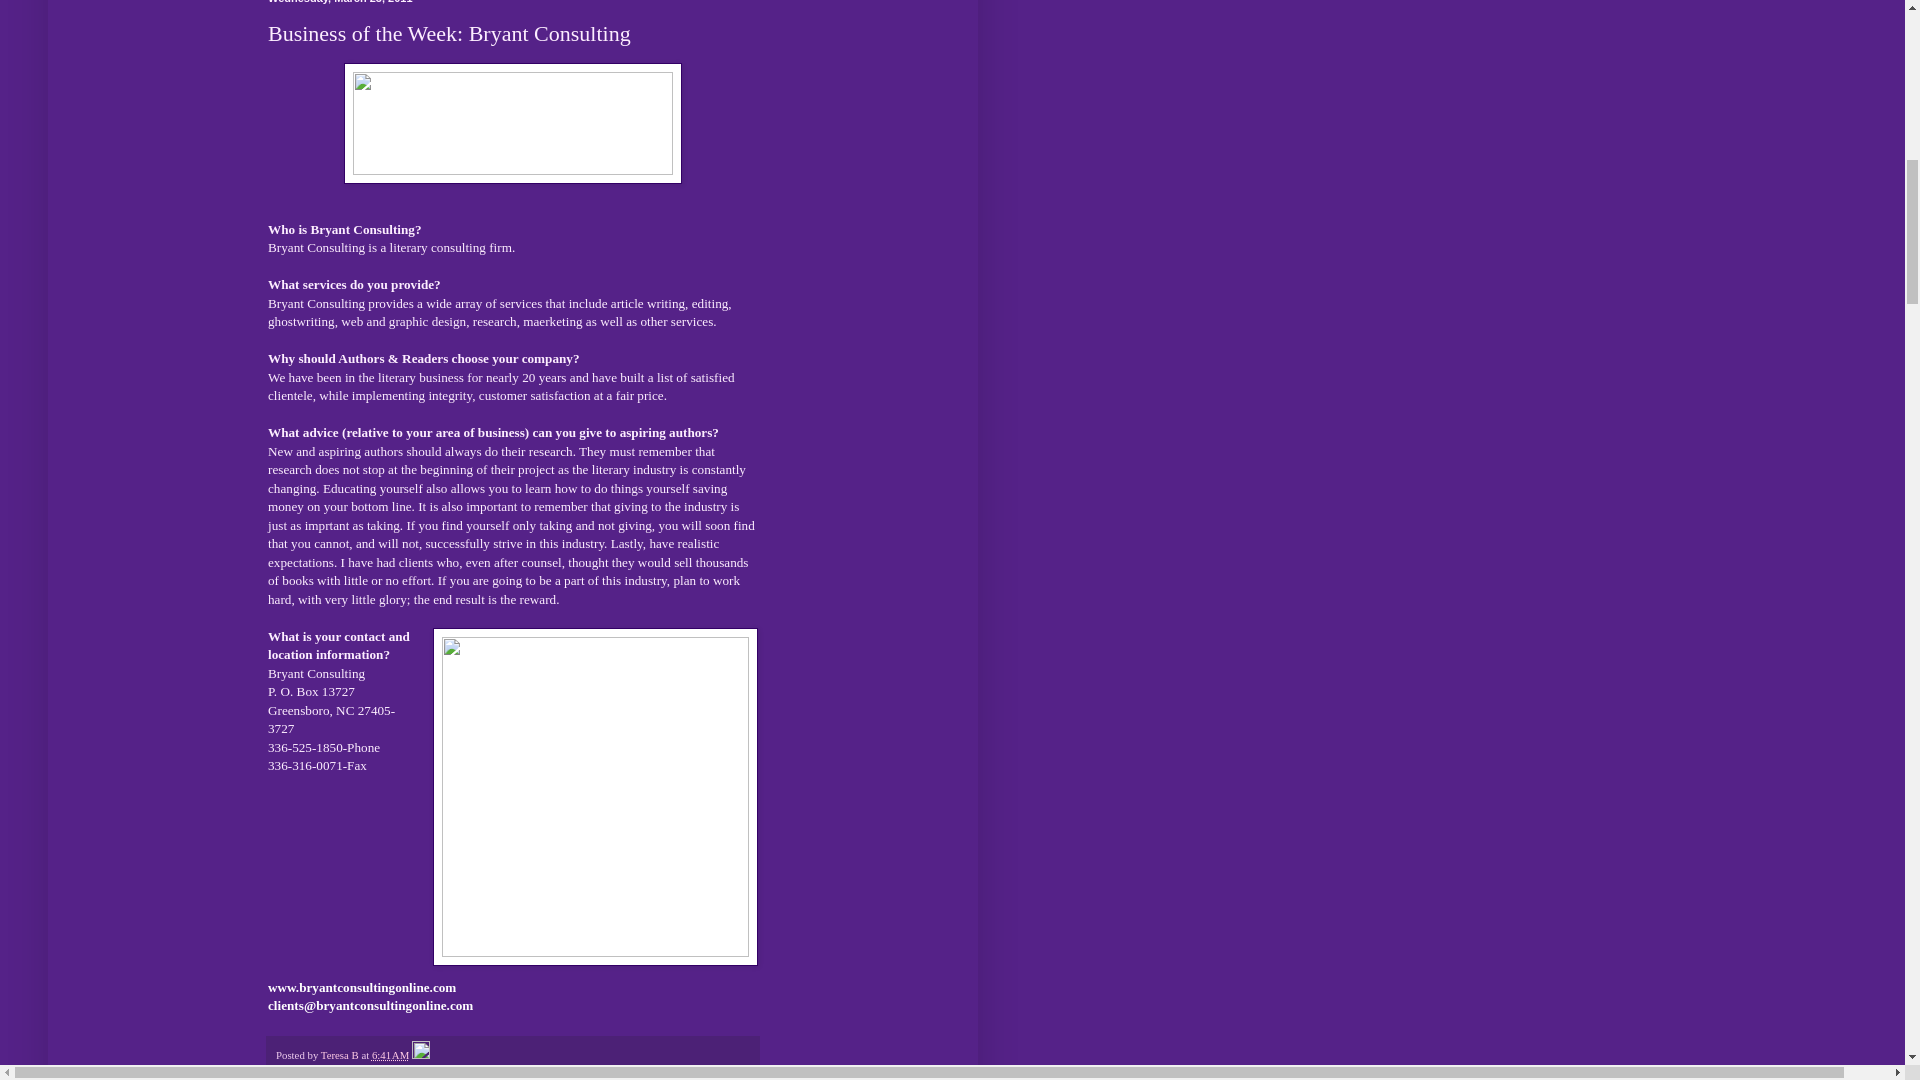  I want to click on author profile, so click(341, 1054).